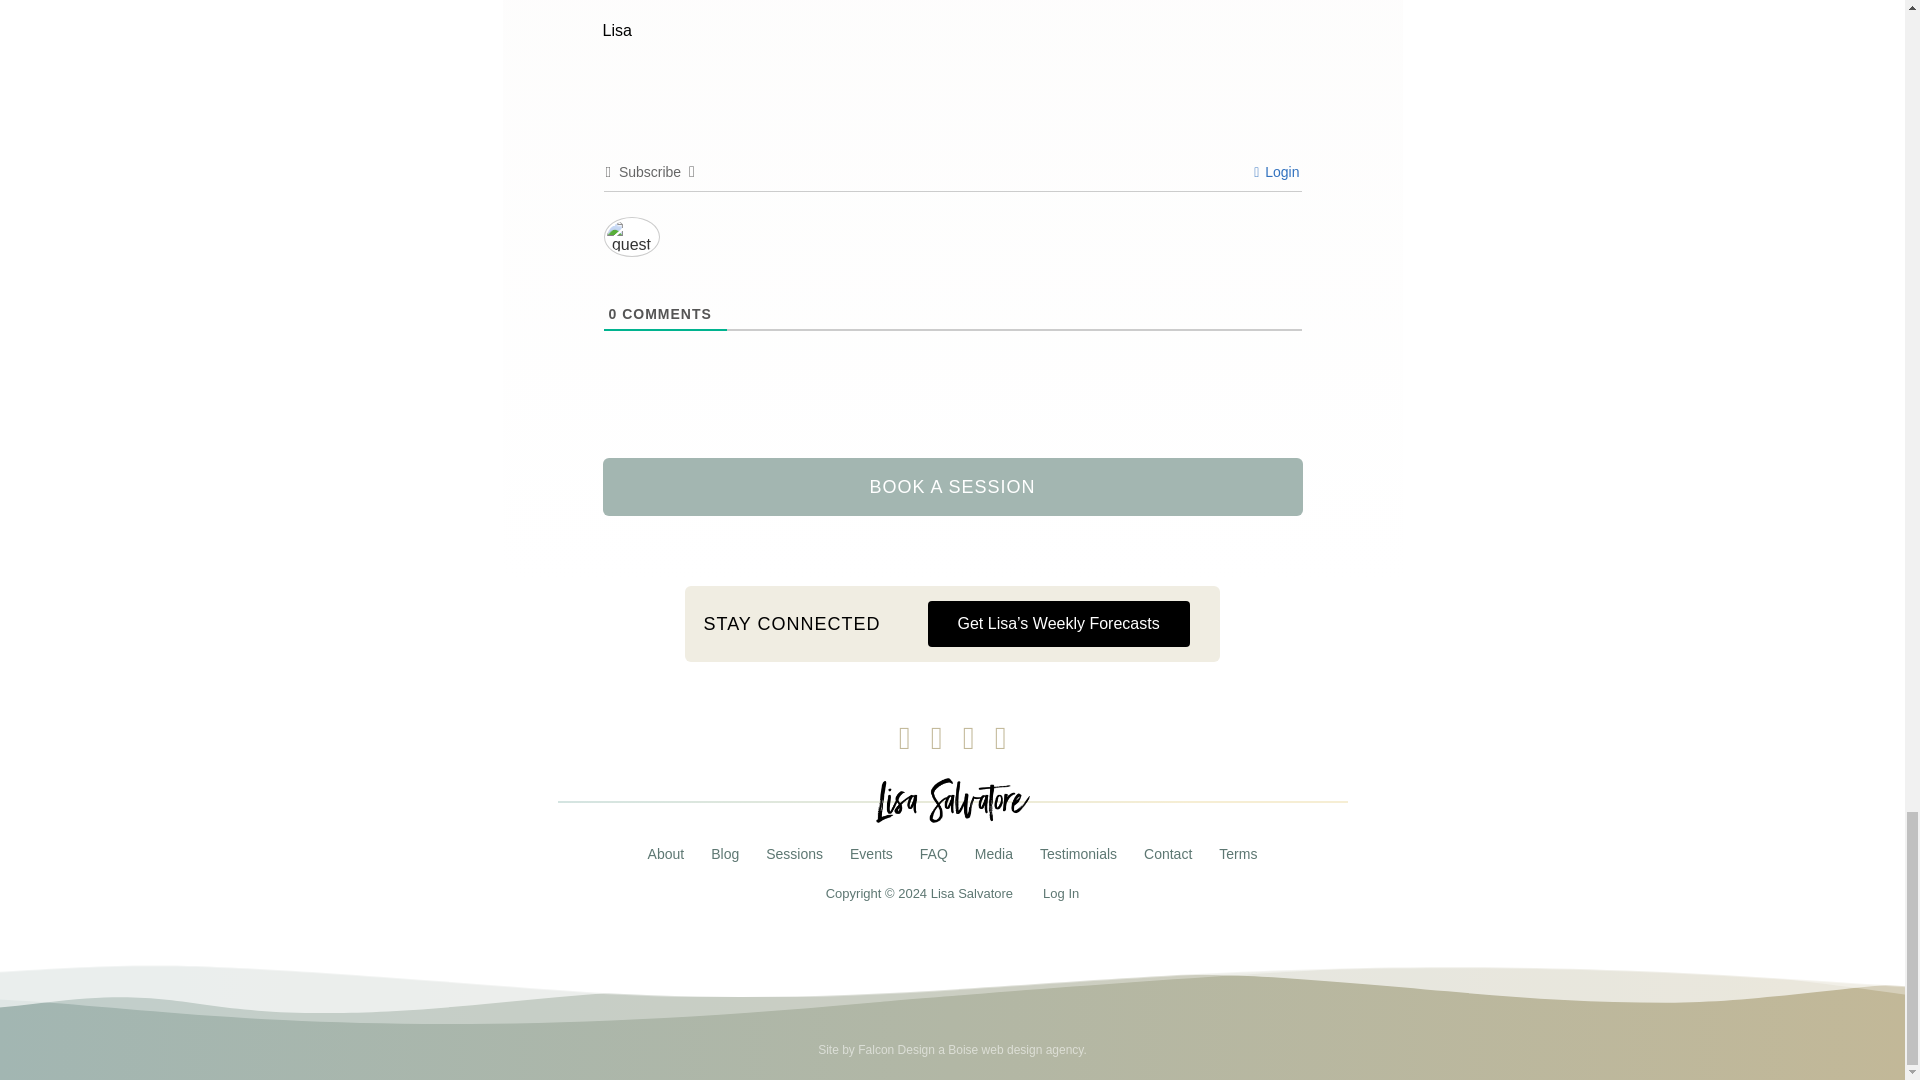 The width and height of the screenshot is (1920, 1080). Describe the element at coordinates (1276, 172) in the screenshot. I see `Login` at that location.